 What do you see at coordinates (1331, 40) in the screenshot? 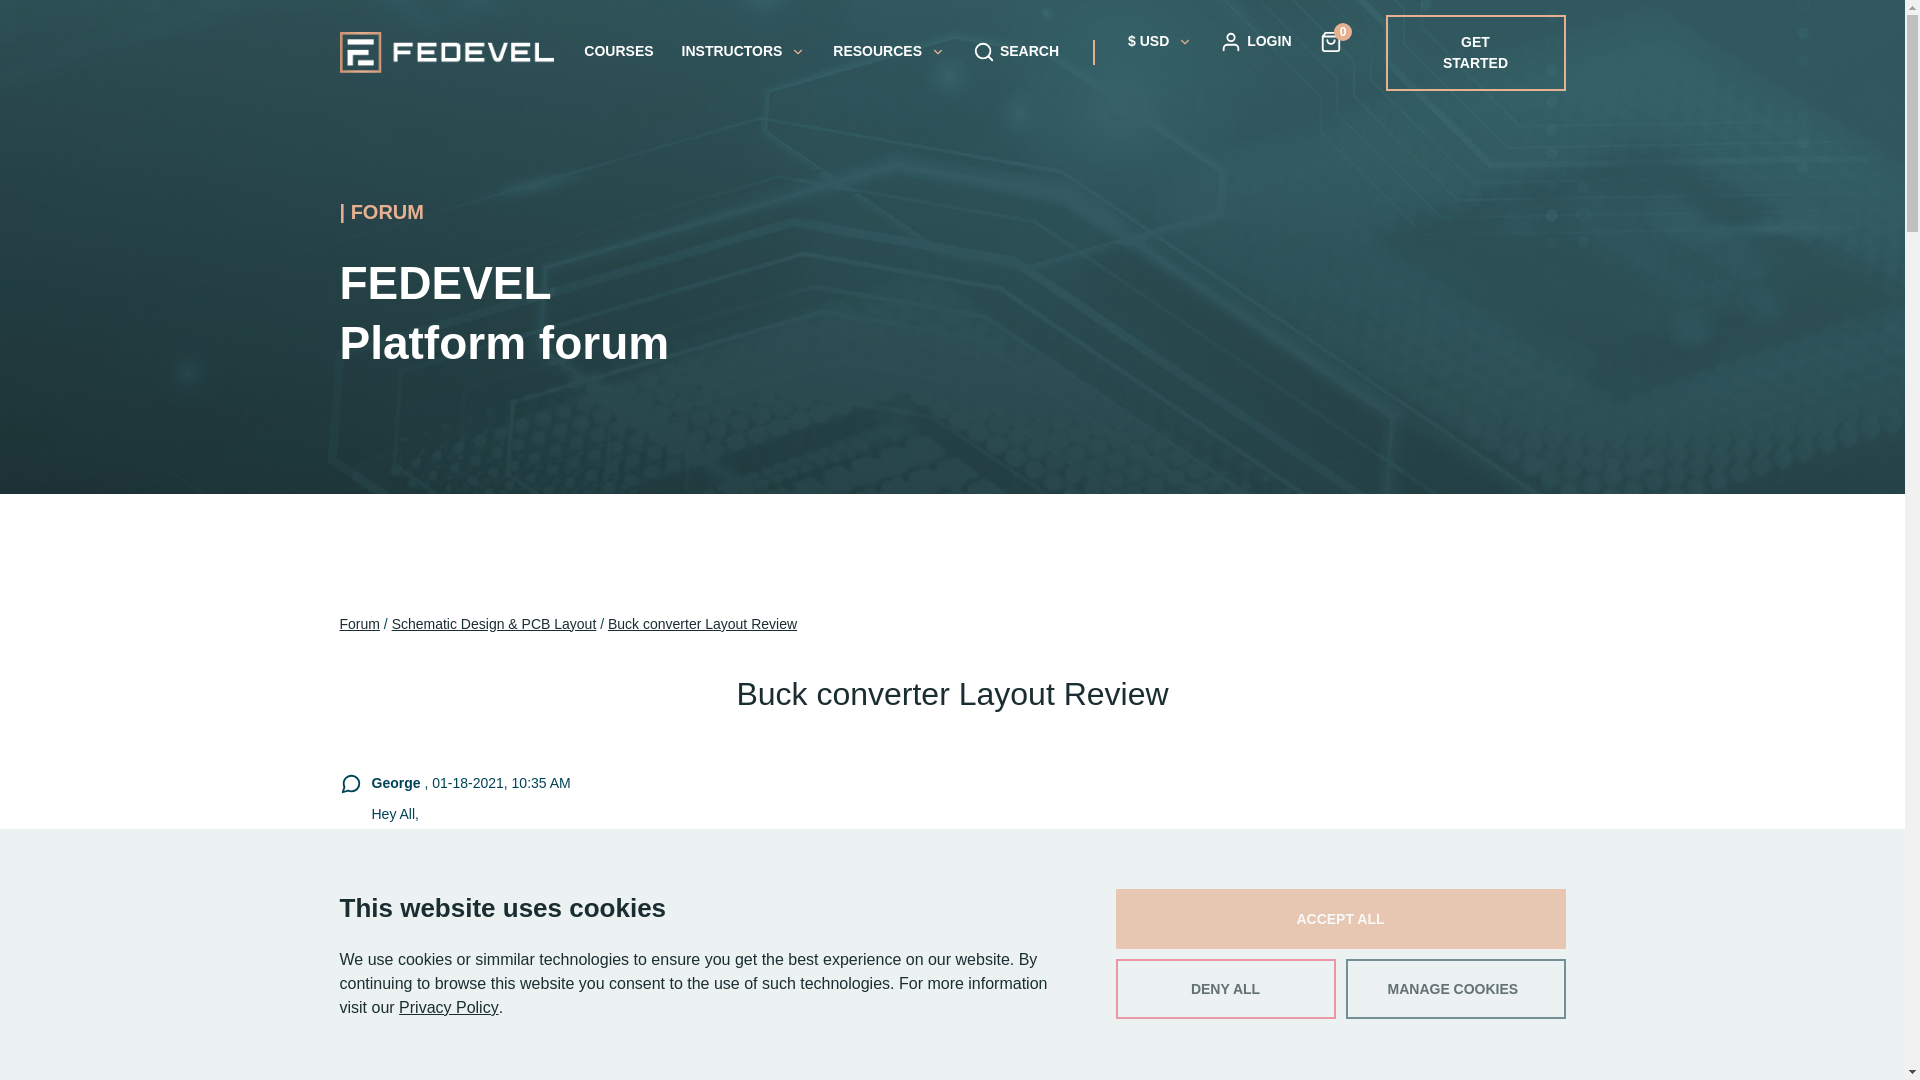
I see `0` at bounding box center [1331, 40].